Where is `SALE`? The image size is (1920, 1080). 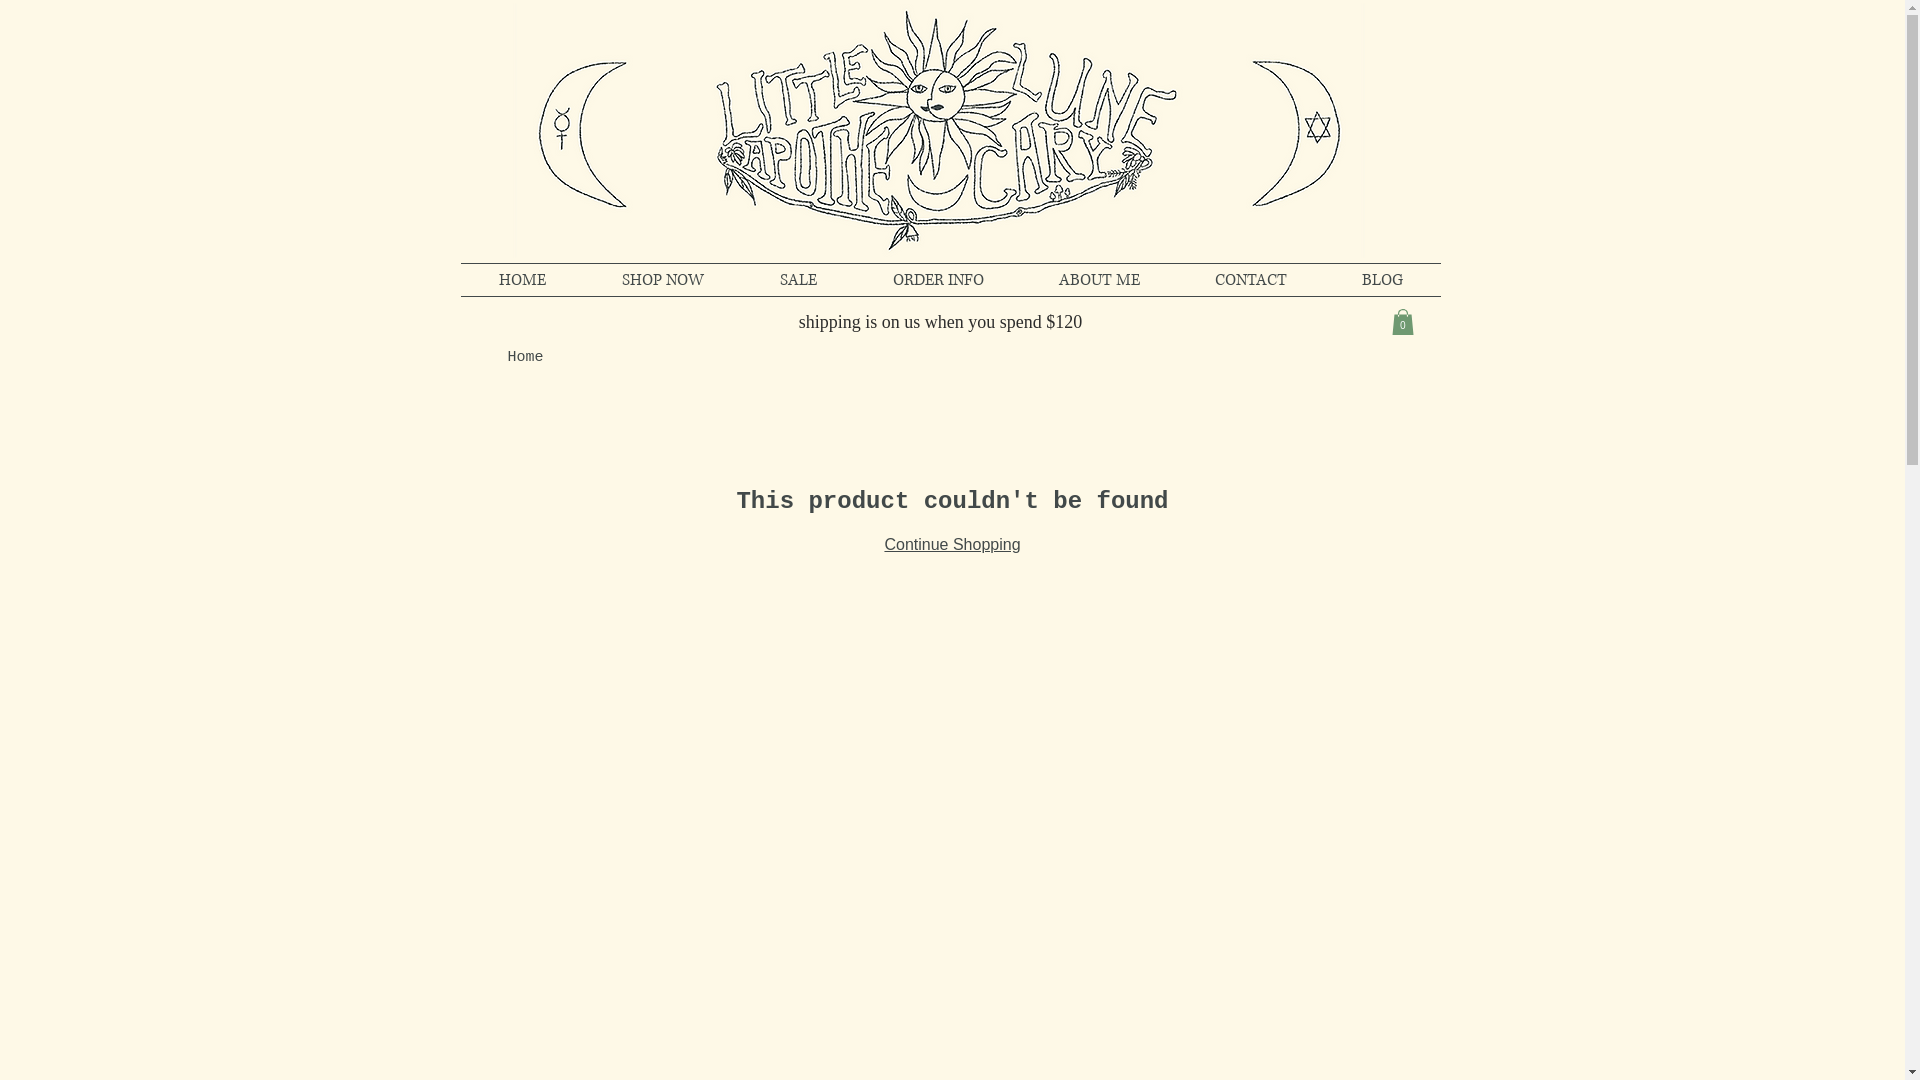
SALE is located at coordinates (798, 280).